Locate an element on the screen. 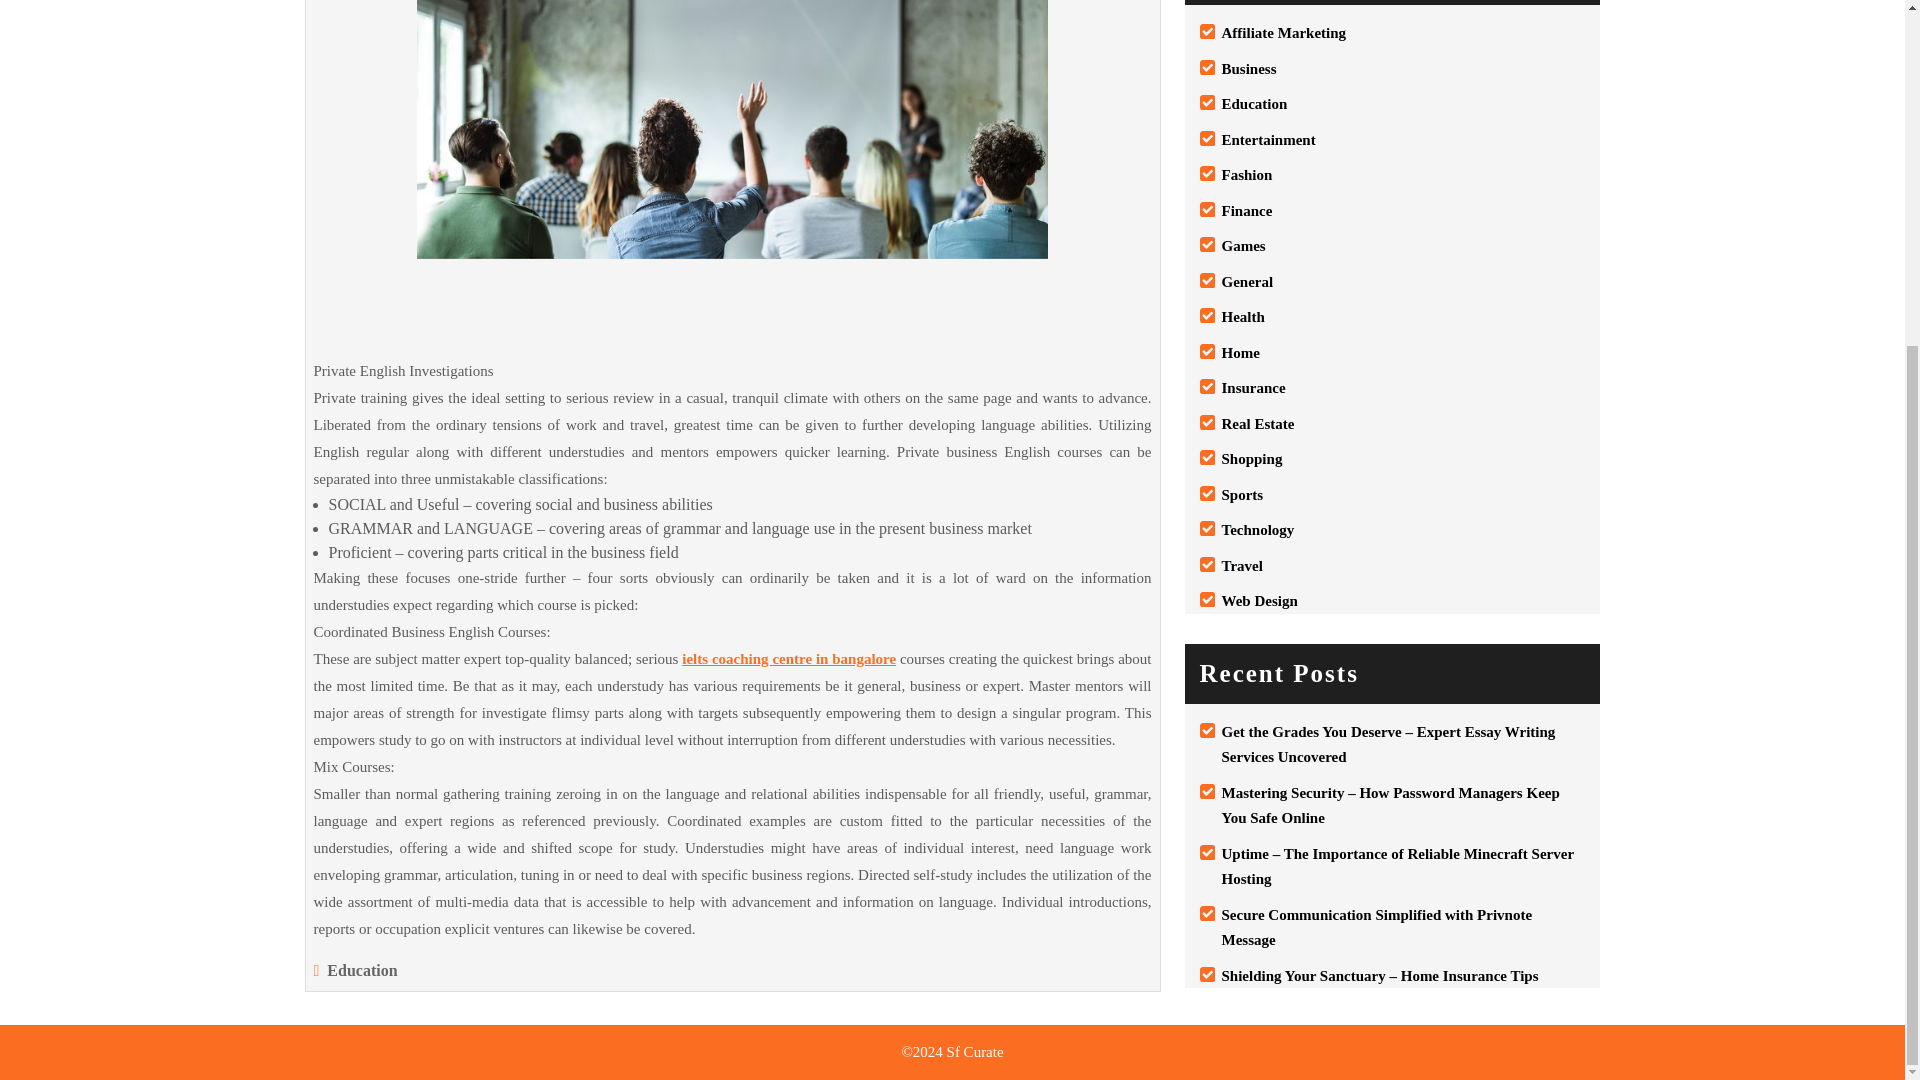 Image resolution: width=1920 pixels, height=1080 pixels. Entertainment is located at coordinates (1268, 139).